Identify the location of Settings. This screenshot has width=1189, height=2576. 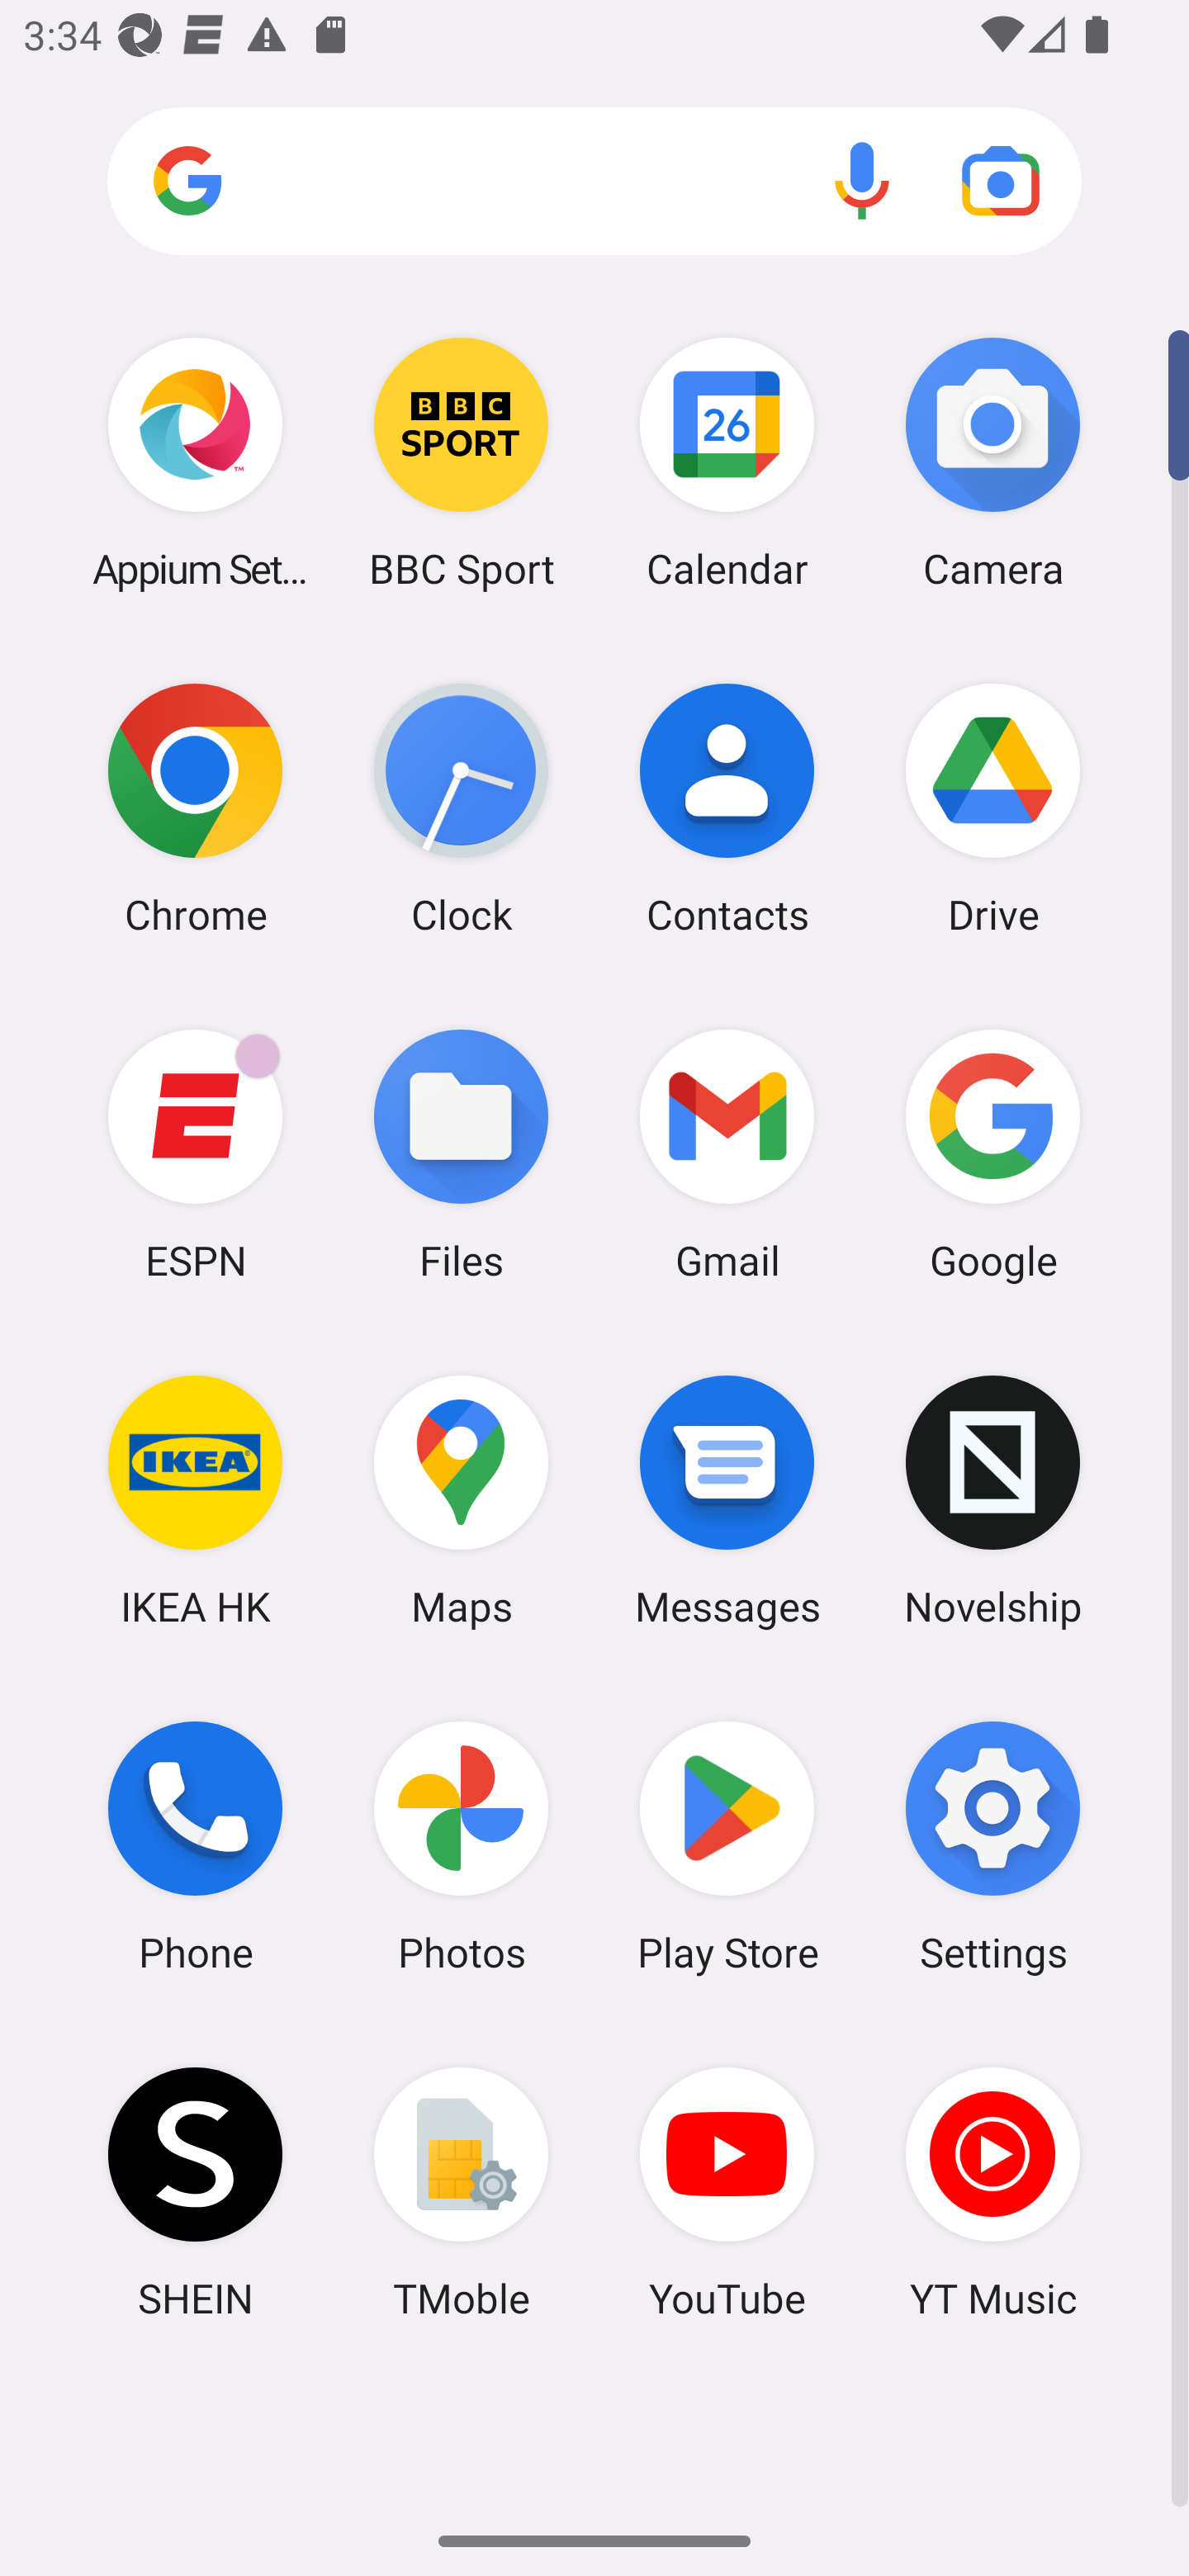
(992, 1847).